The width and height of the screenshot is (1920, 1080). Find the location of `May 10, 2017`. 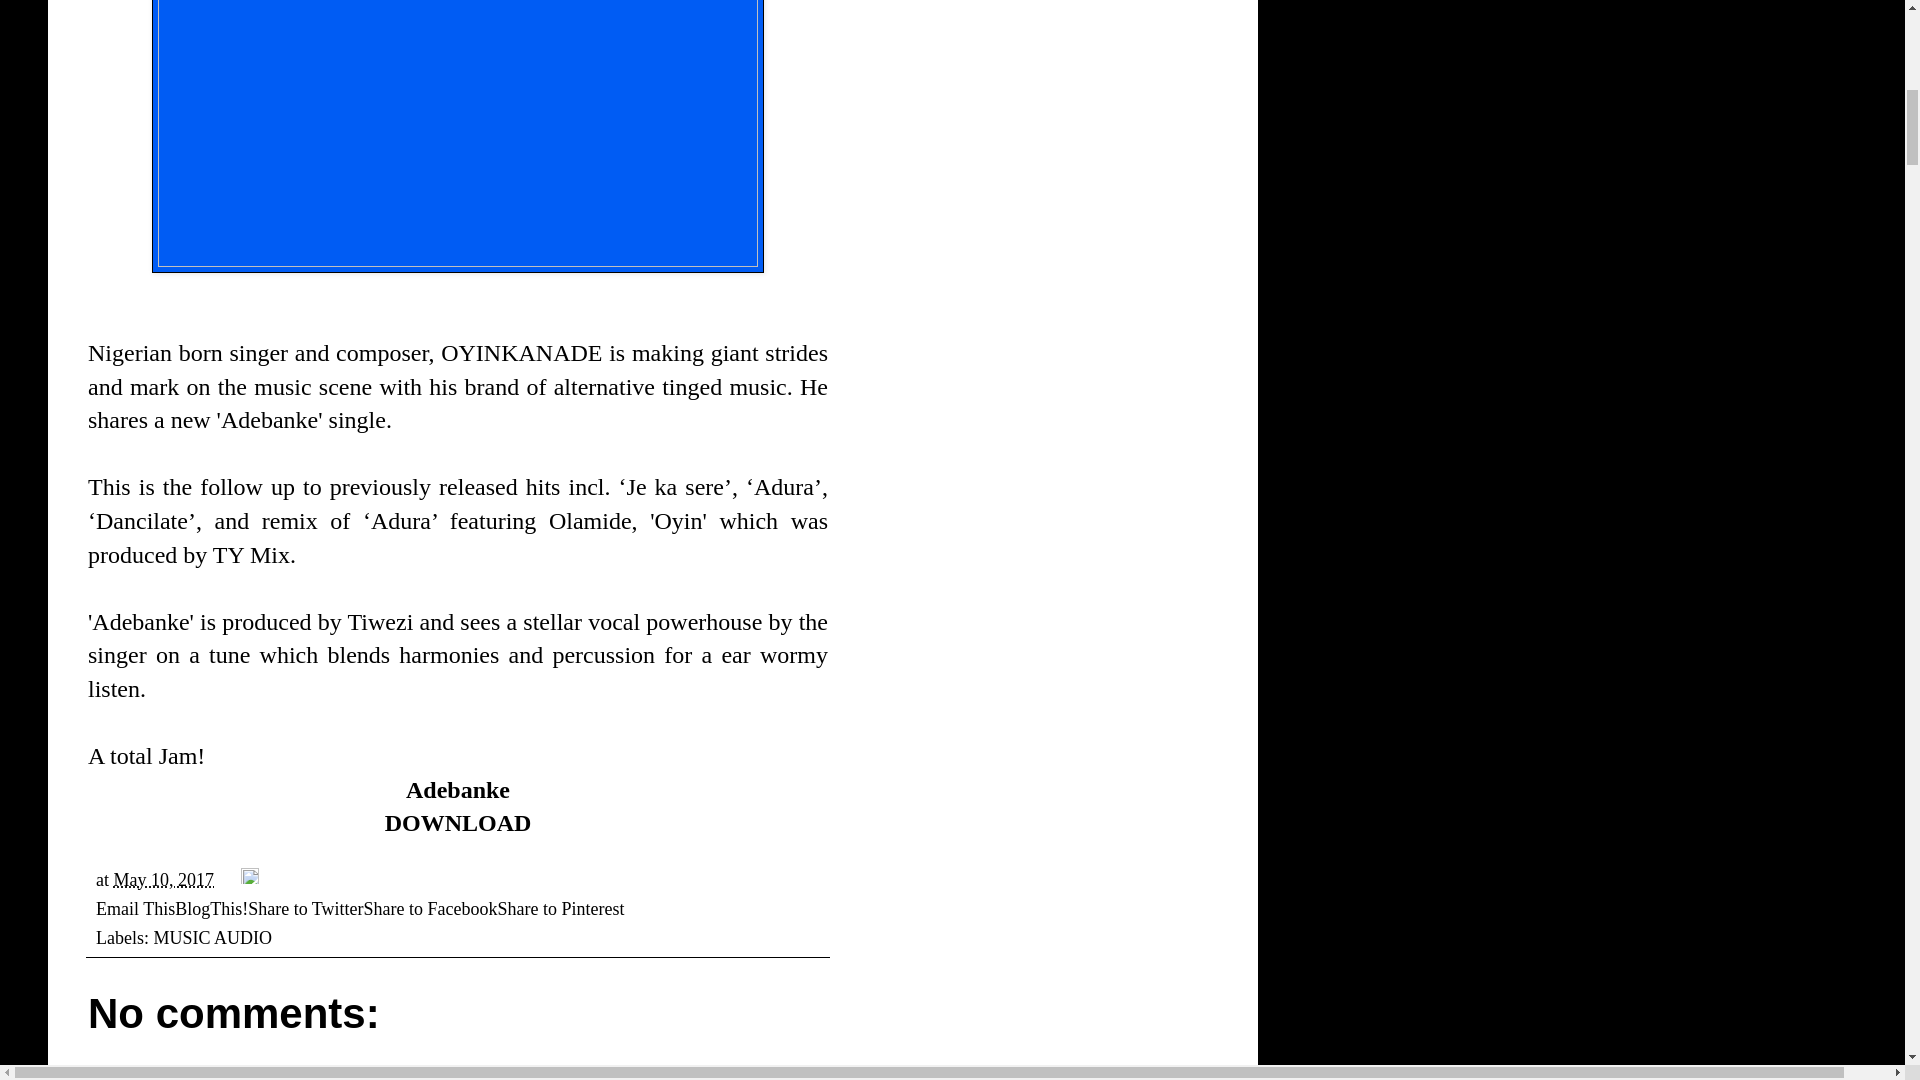

May 10, 2017 is located at coordinates (164, 880).